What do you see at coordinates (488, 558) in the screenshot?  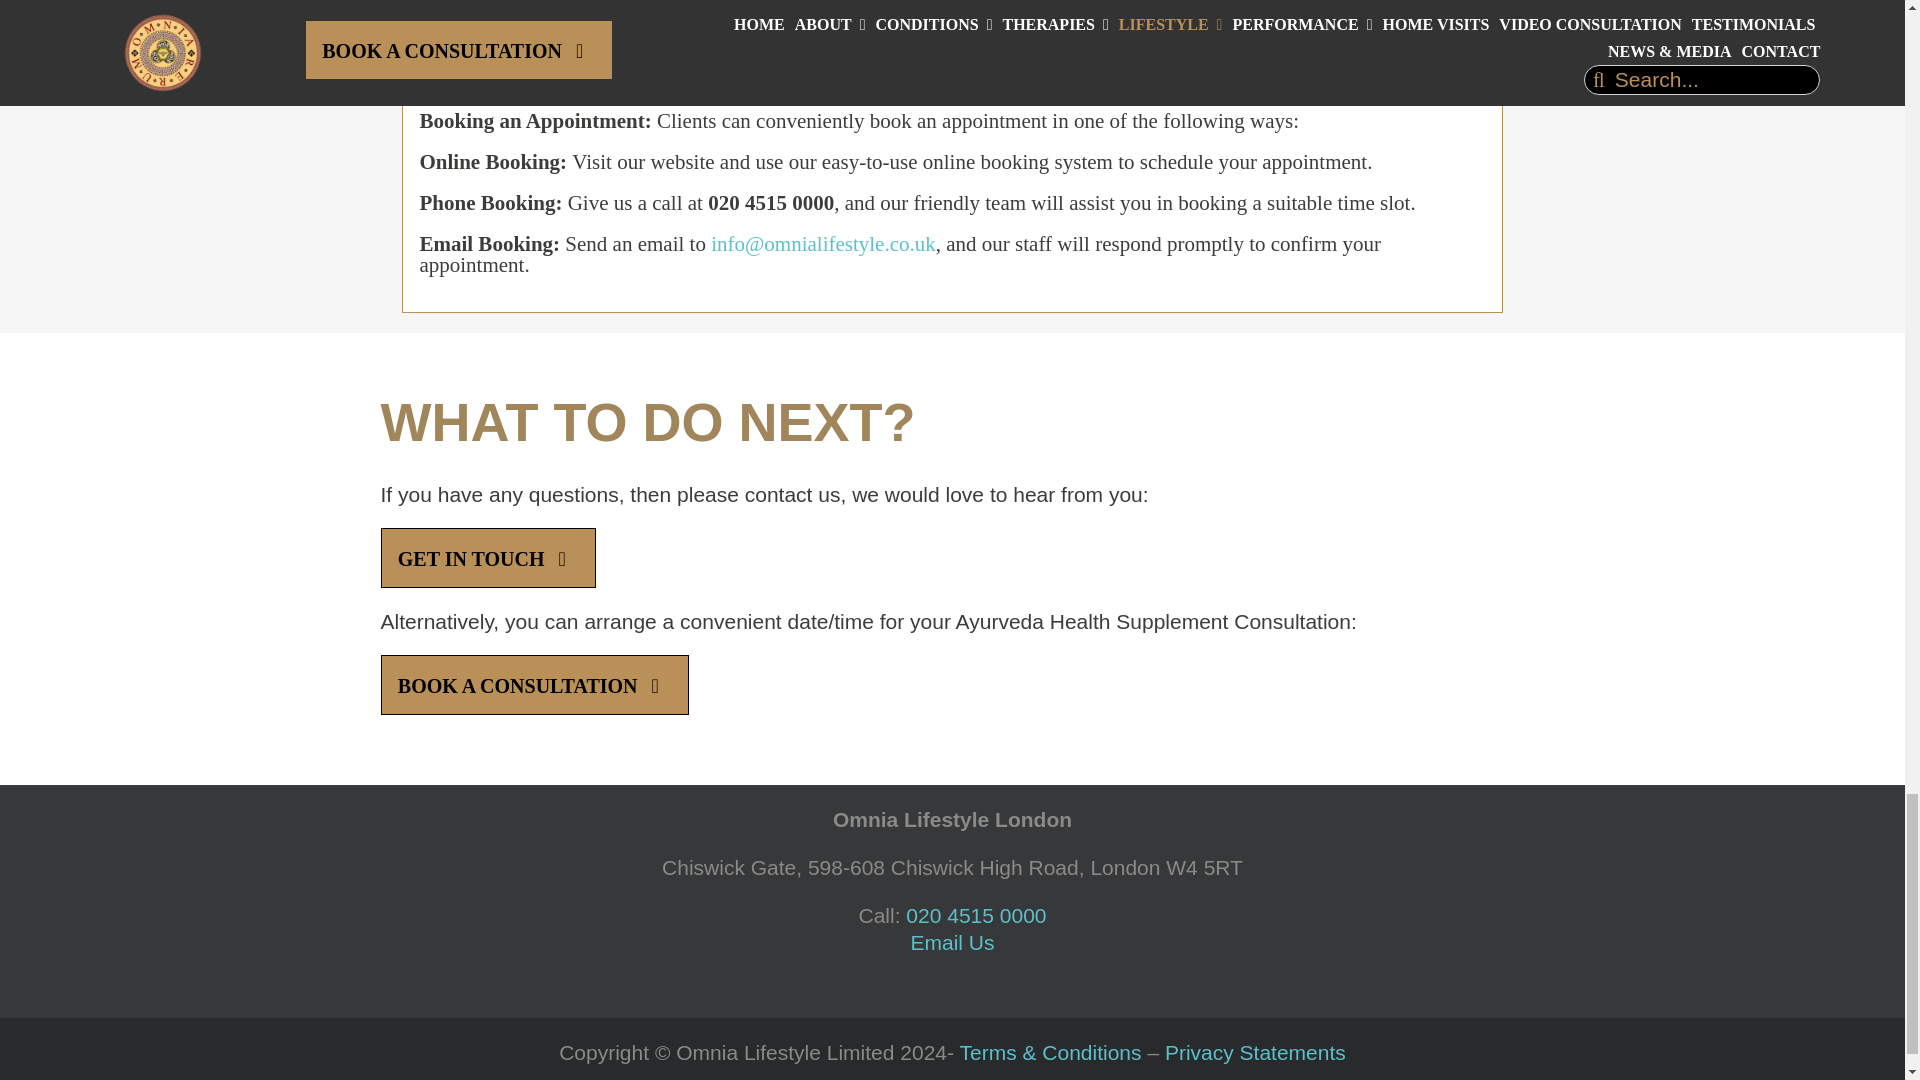 I see `Get in touch` at bounding box center [488, 558].